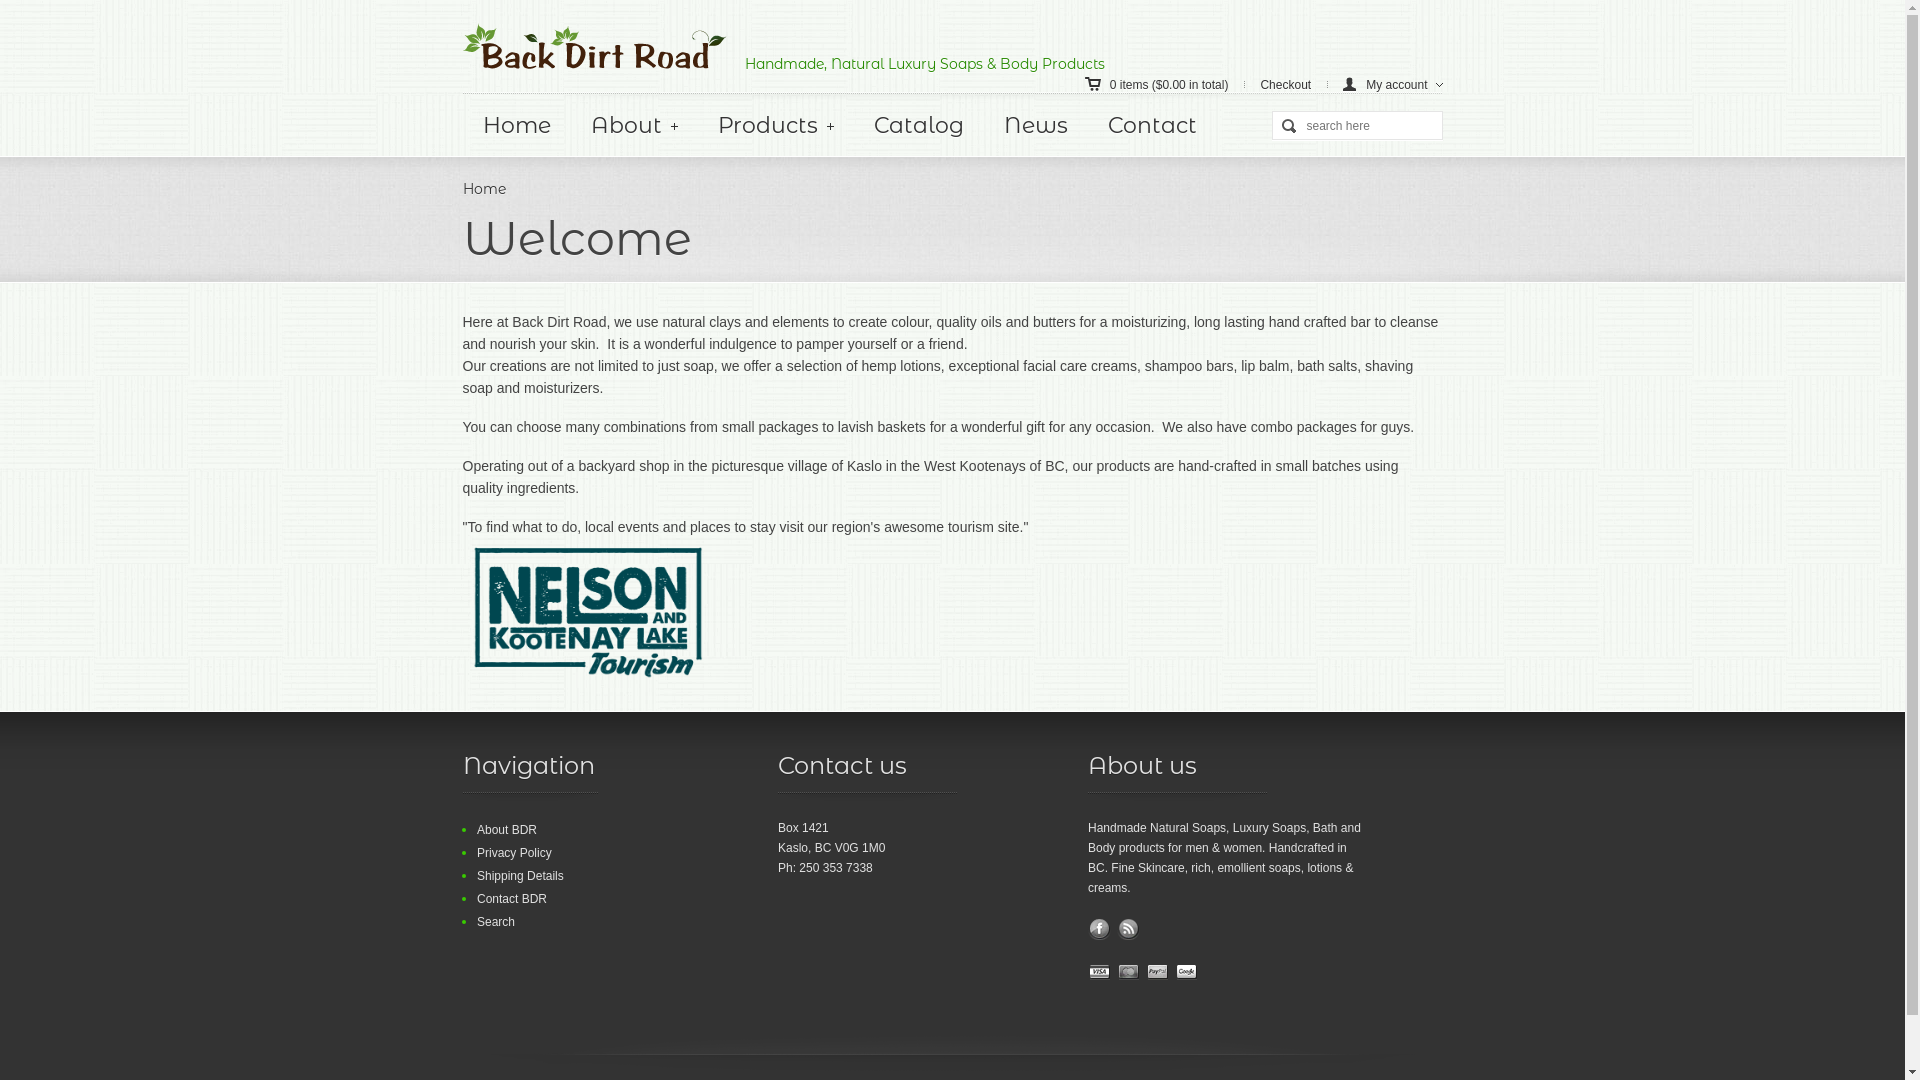  Describe the element at coordinates (776, 126) in the screenshot. I see `Products` at that location.